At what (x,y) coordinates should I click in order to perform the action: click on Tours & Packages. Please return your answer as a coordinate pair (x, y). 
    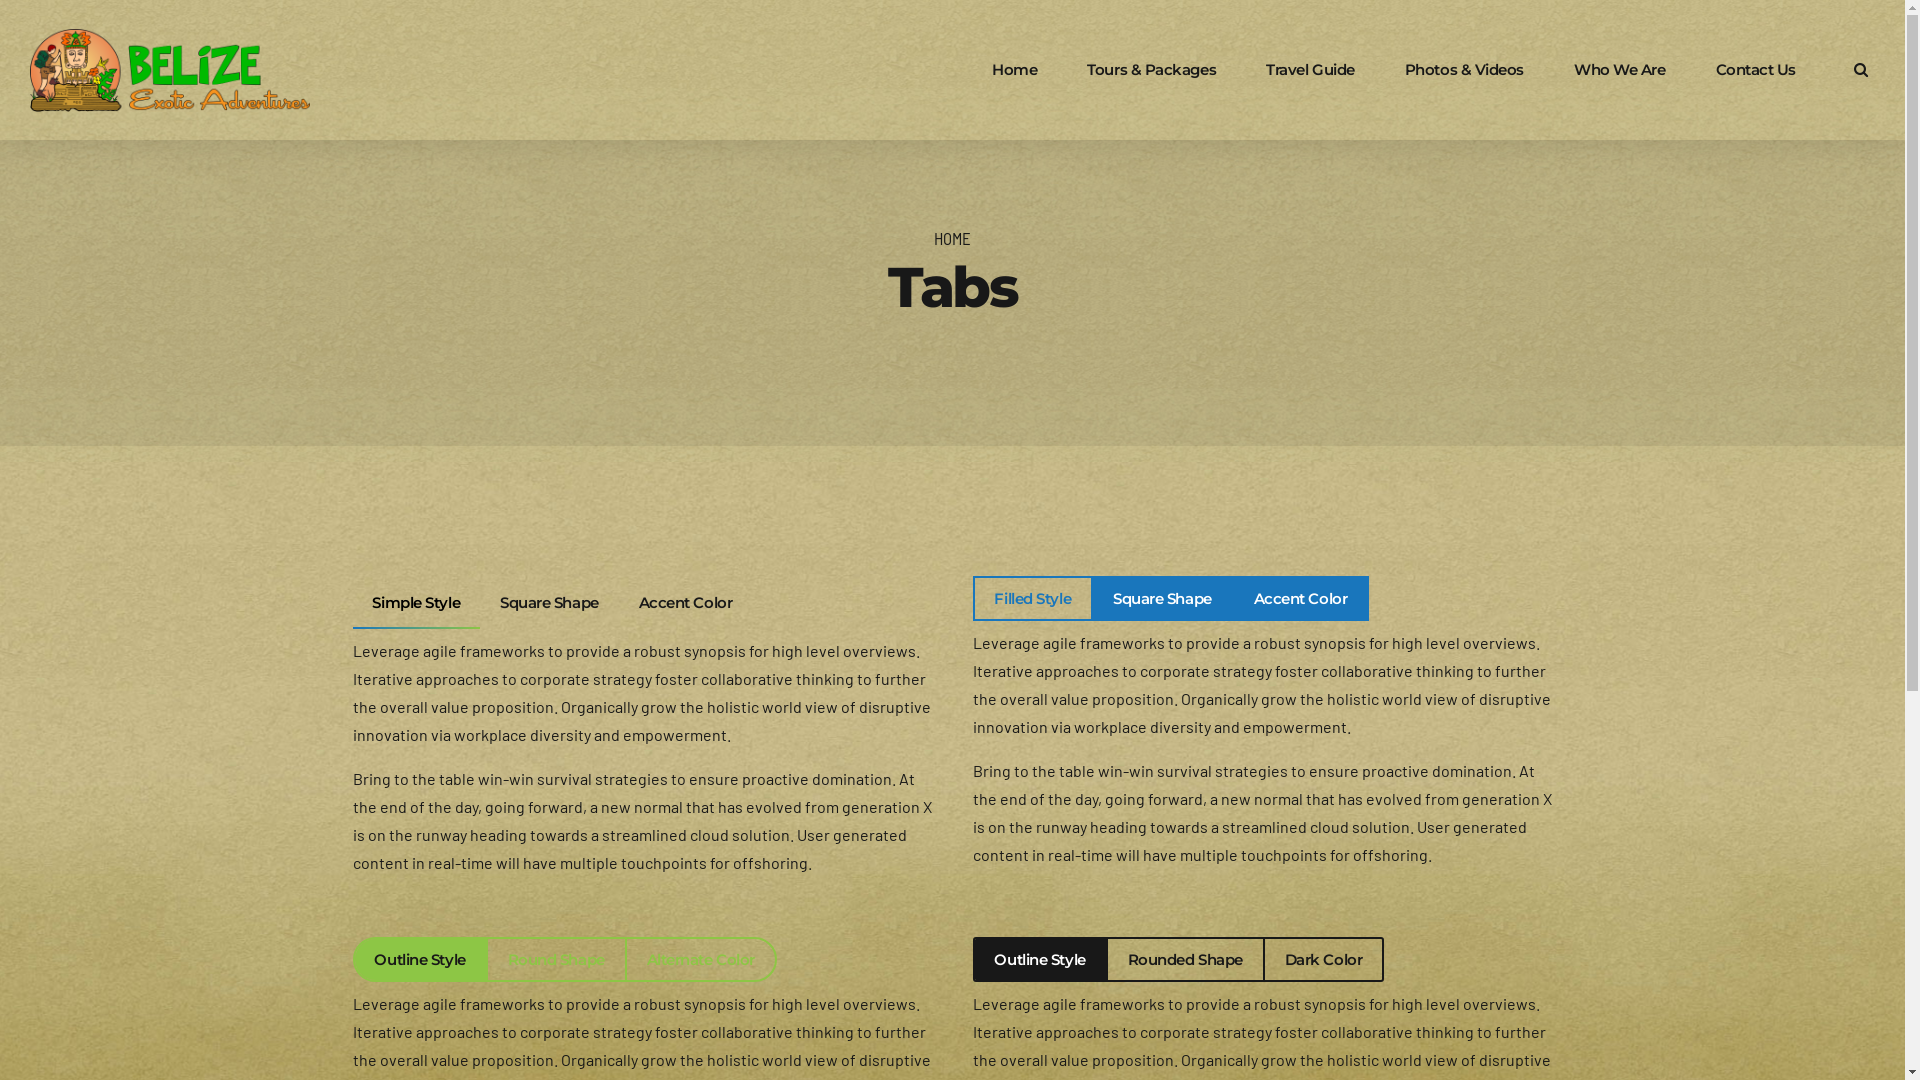
    Looking at the image, I should click on (1152, 70).